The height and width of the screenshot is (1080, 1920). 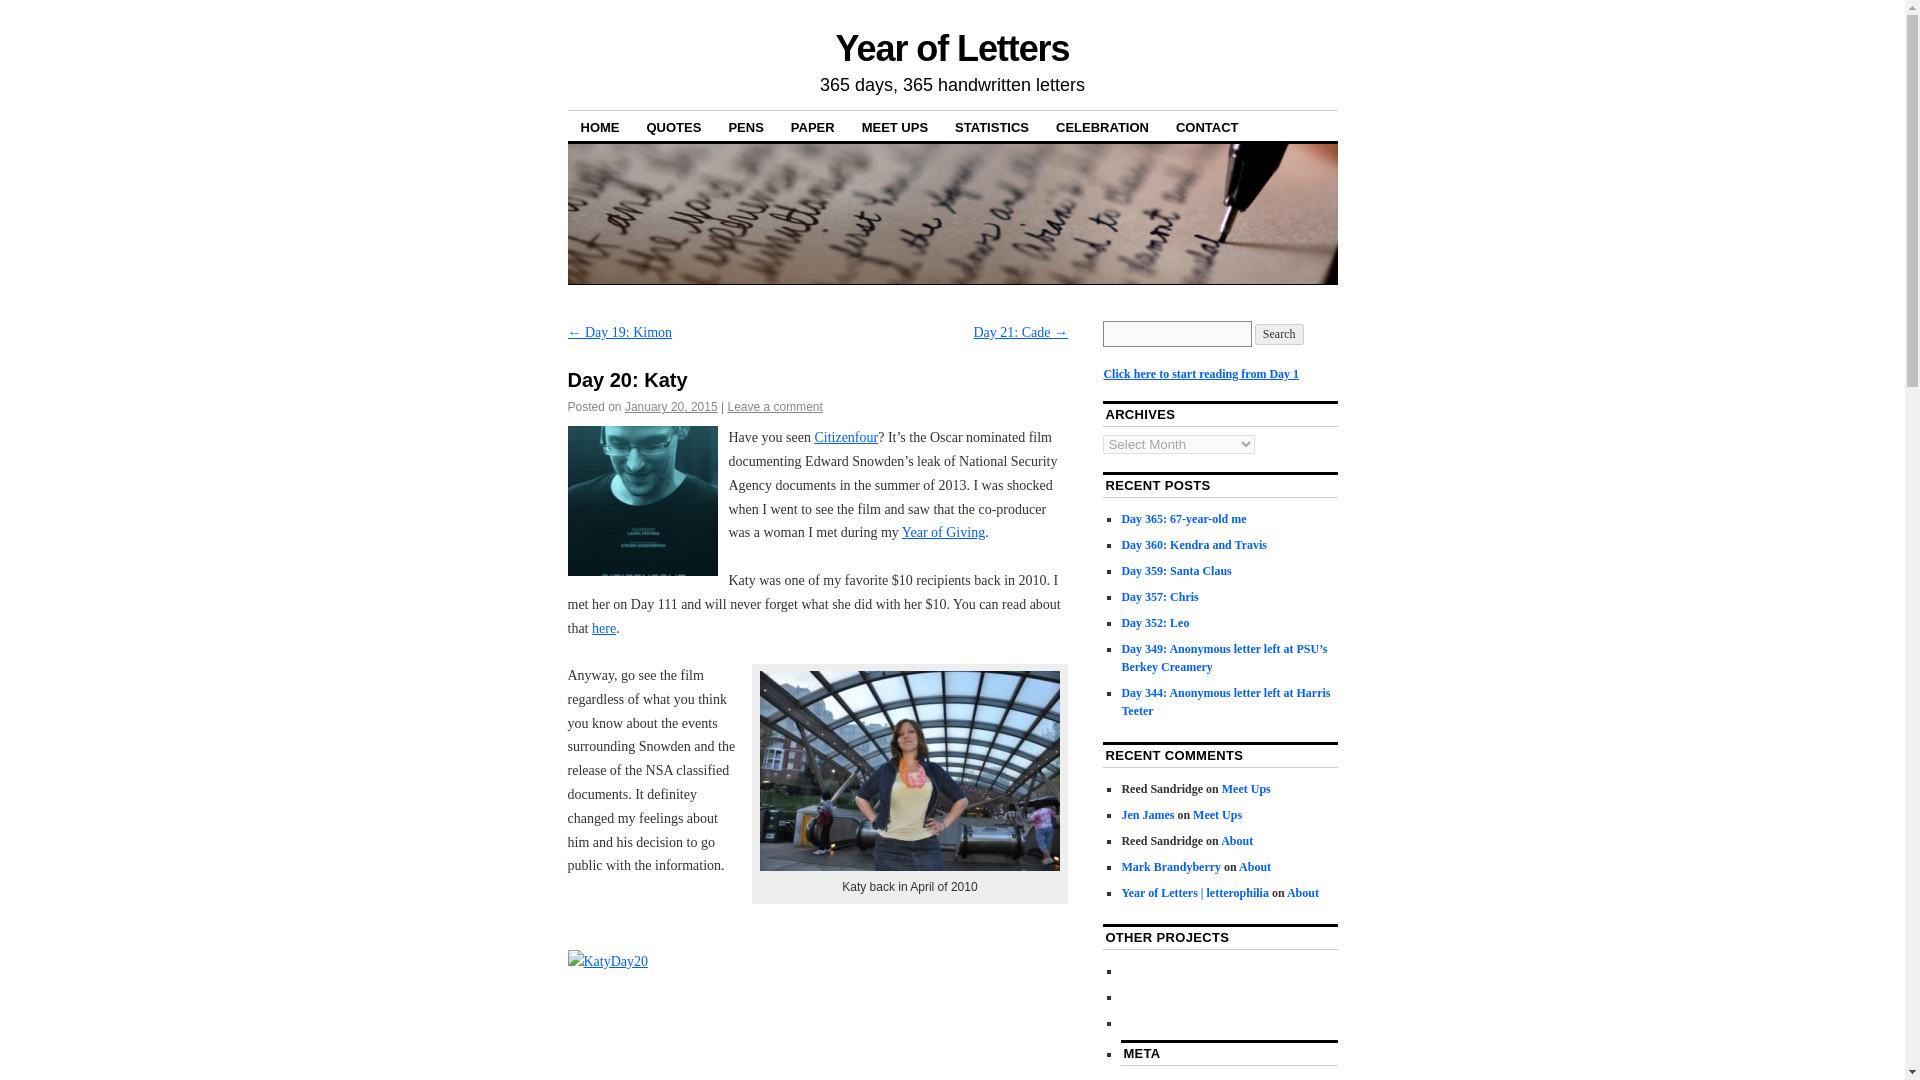 I want to click on Year of Letters, so click(x=952, y=48).